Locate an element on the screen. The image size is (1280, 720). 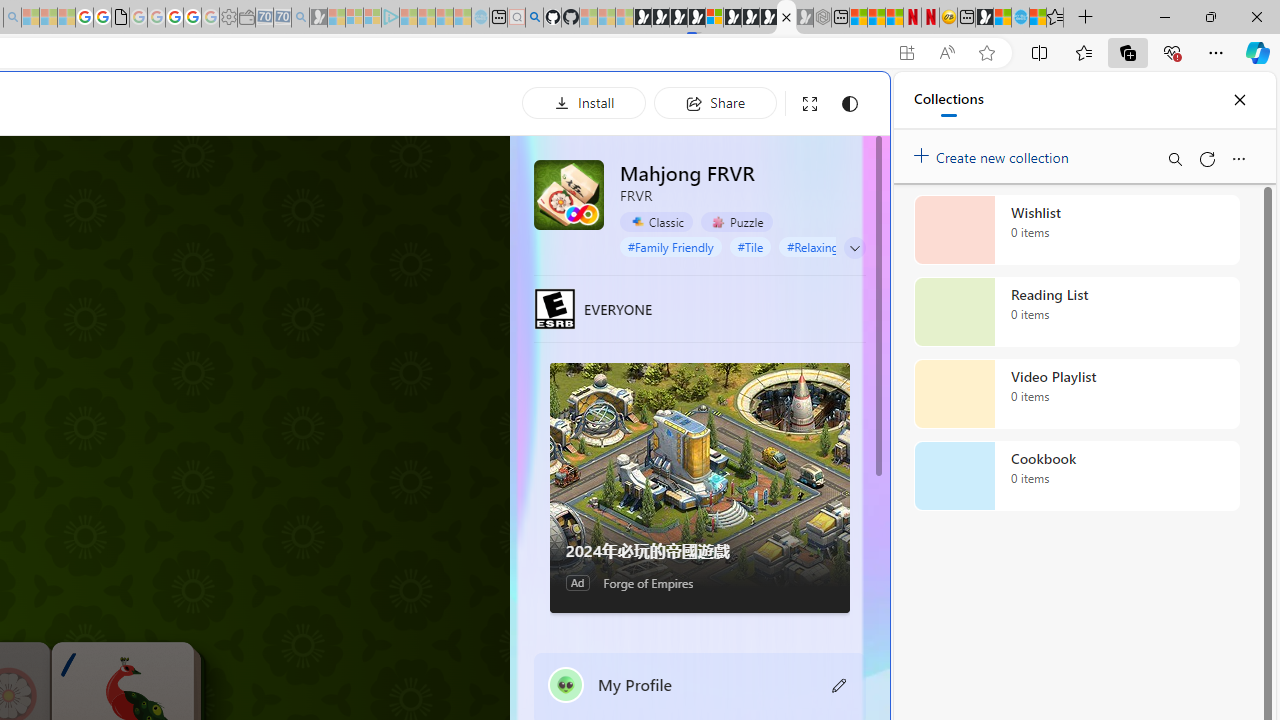
Video Playlist collection, 0 items is located at coordinates (1076, 394).